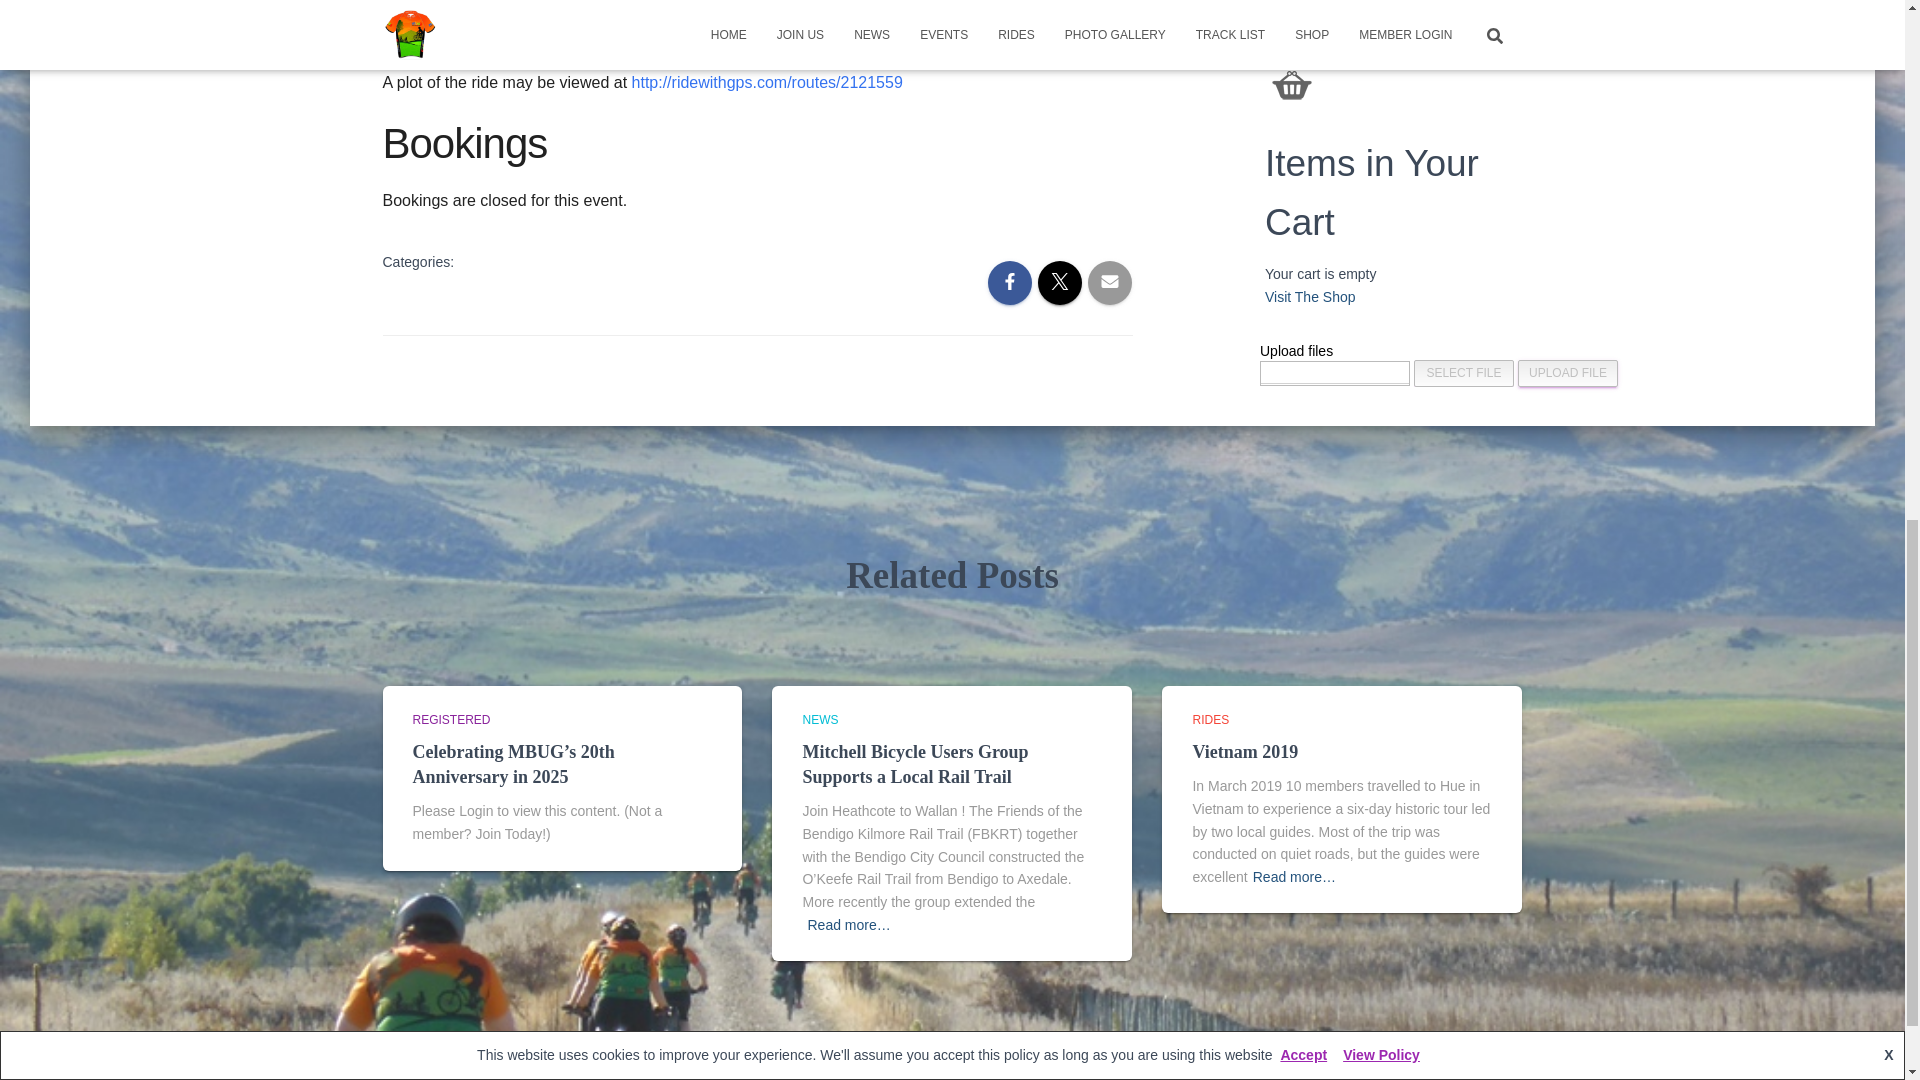 The width and height of the screenshot is (1920, 1080). Describe the element at coordinates (914, 764) in the screenshot. I see `Mitchell Bicycle Users Group Supports a Local Rail Trail` at that location.